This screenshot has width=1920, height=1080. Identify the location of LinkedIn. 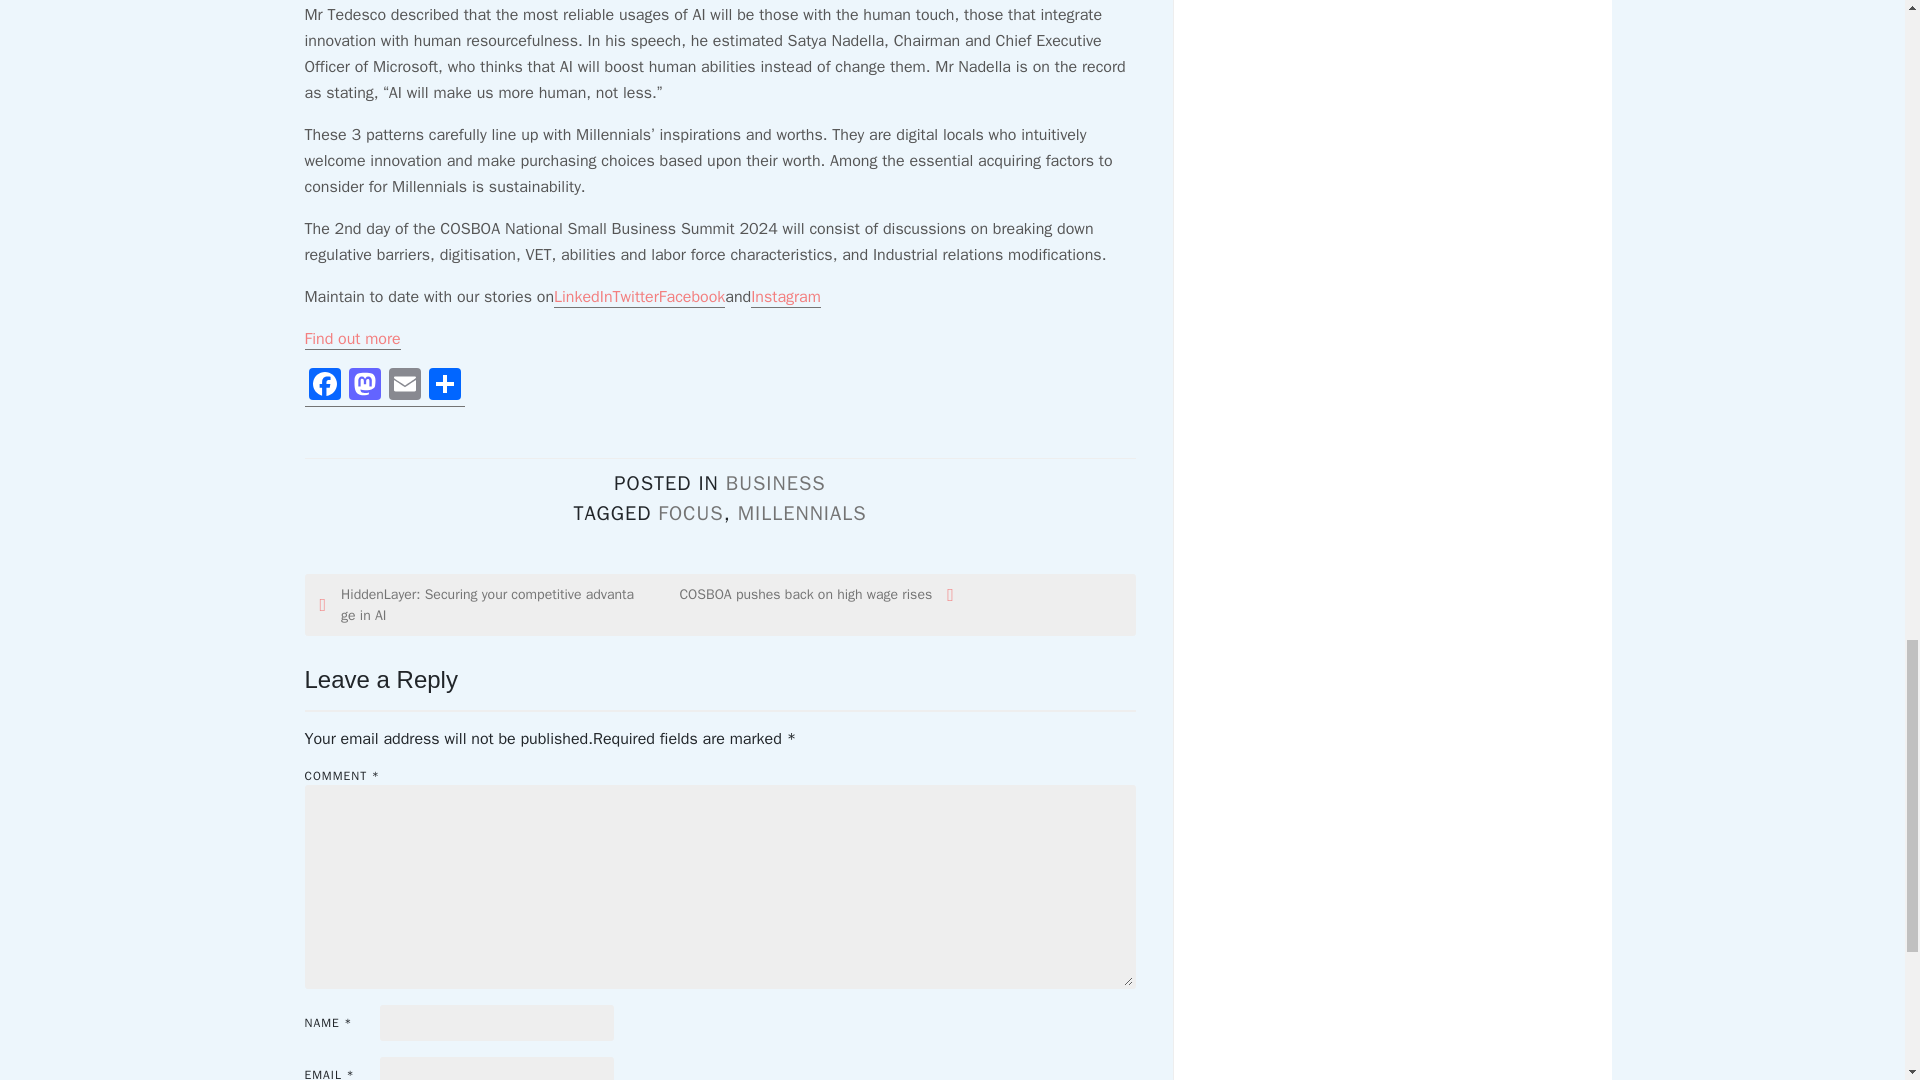
(583, 297).